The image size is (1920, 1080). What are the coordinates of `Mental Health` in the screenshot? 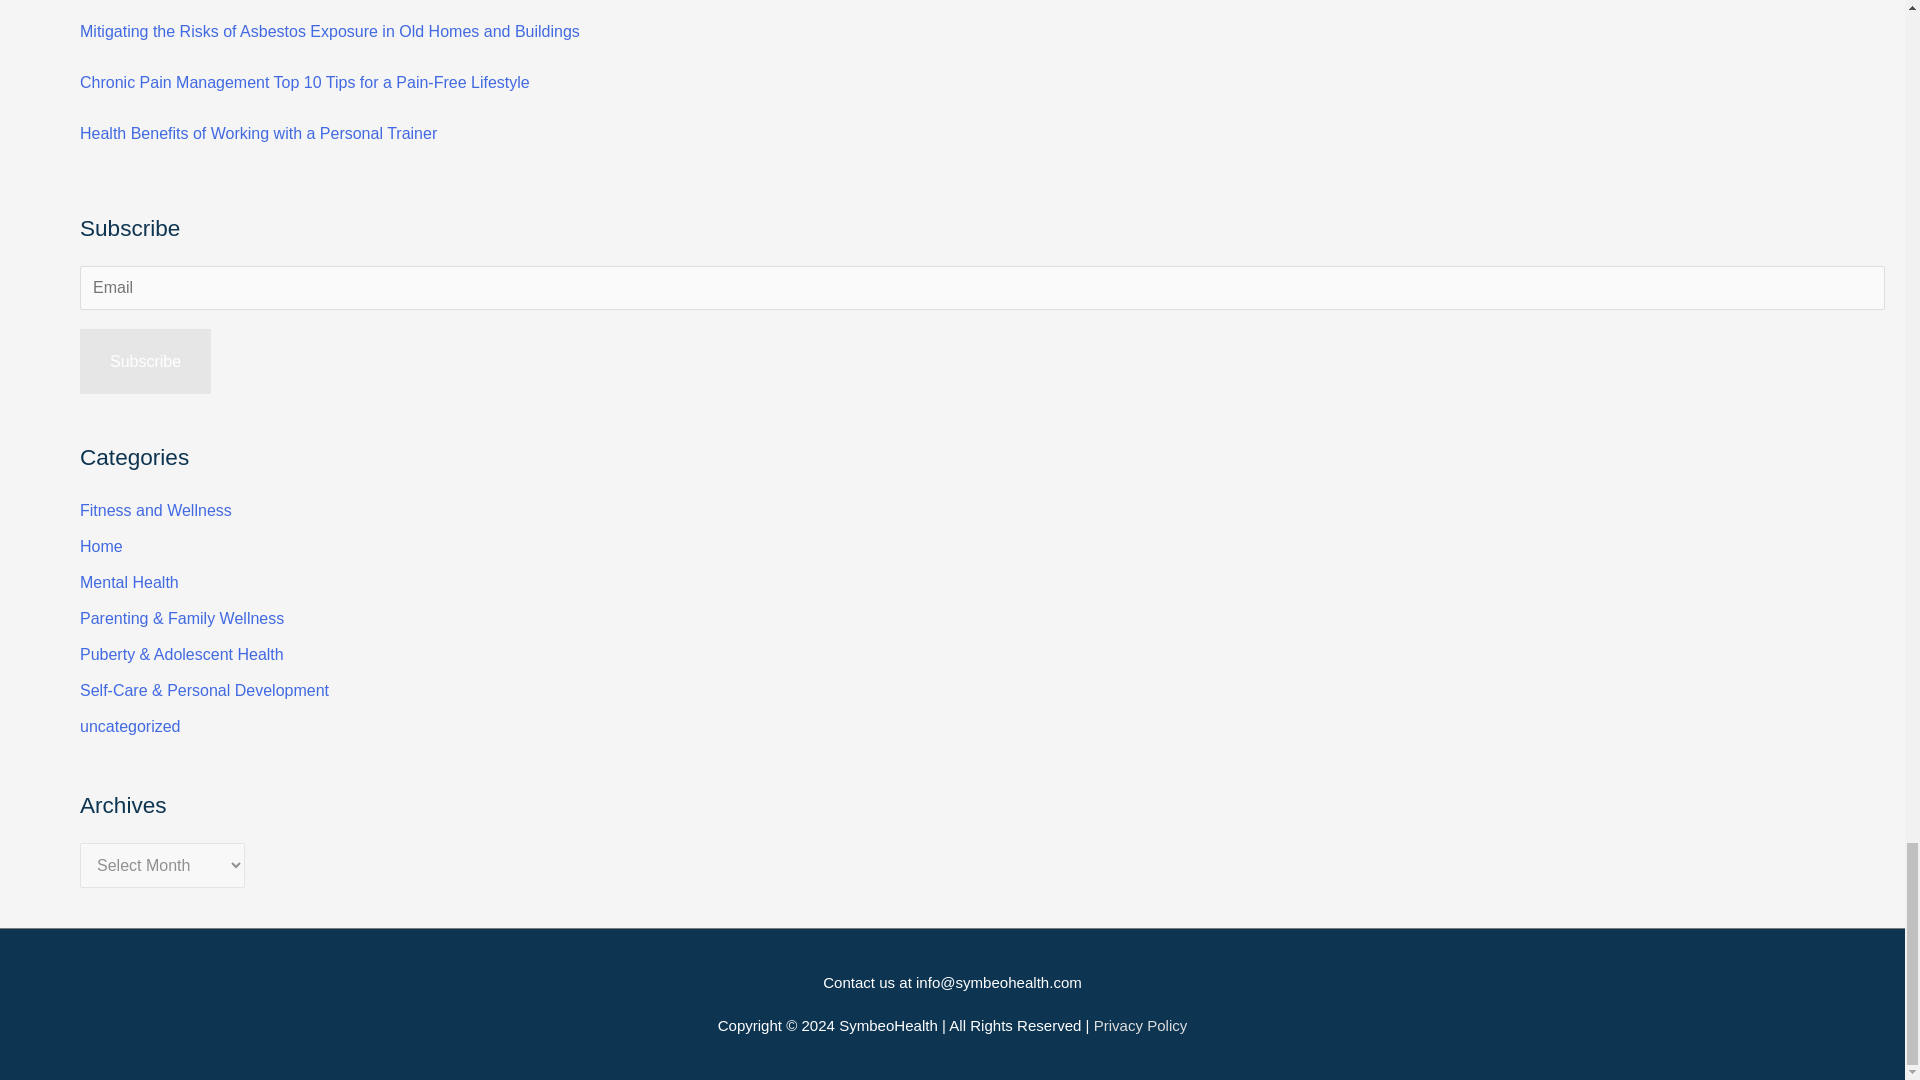 It's located at (129, 582).